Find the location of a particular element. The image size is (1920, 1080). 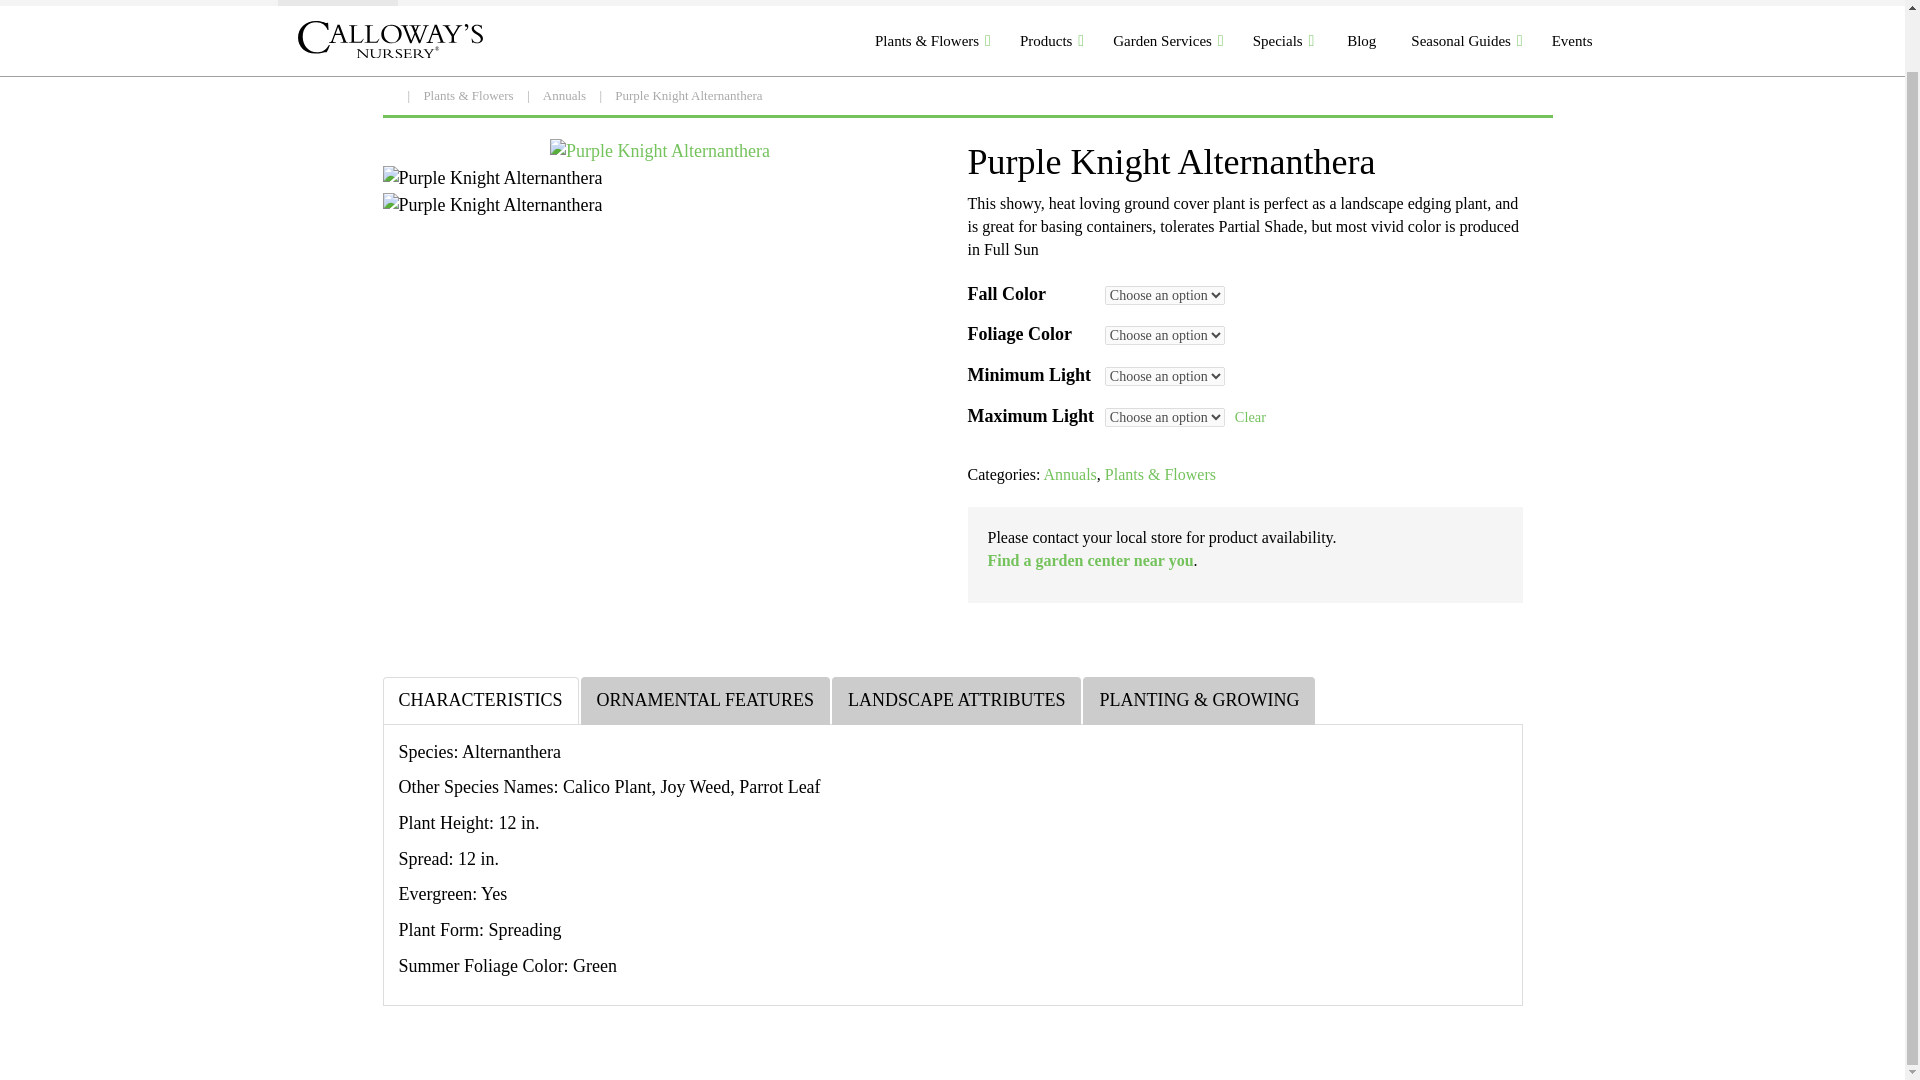

Calloway's Logo is located at coordinates (390, 39).